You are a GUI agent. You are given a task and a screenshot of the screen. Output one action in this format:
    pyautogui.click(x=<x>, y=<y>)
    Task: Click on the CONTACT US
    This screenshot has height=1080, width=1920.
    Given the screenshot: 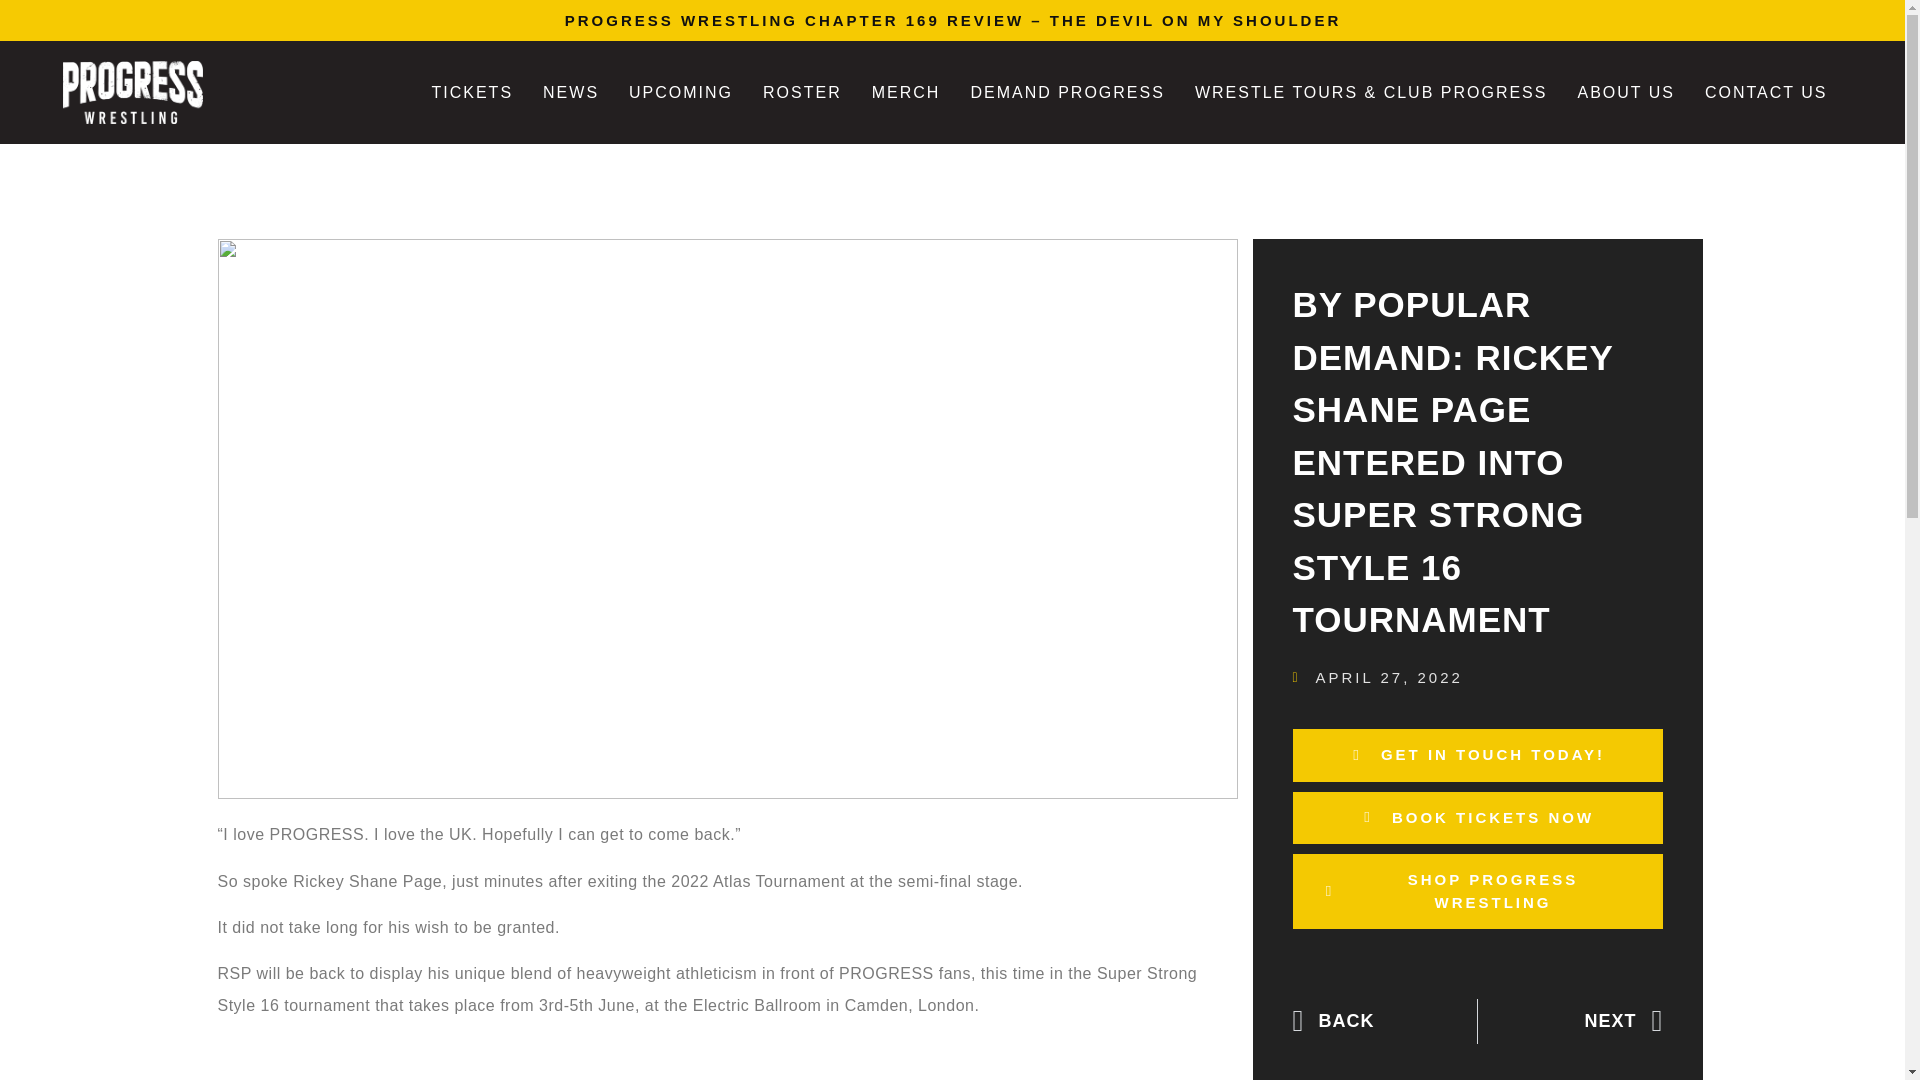 What is the action you would take?
    pyautogui.click(x=1766, y=92)
    